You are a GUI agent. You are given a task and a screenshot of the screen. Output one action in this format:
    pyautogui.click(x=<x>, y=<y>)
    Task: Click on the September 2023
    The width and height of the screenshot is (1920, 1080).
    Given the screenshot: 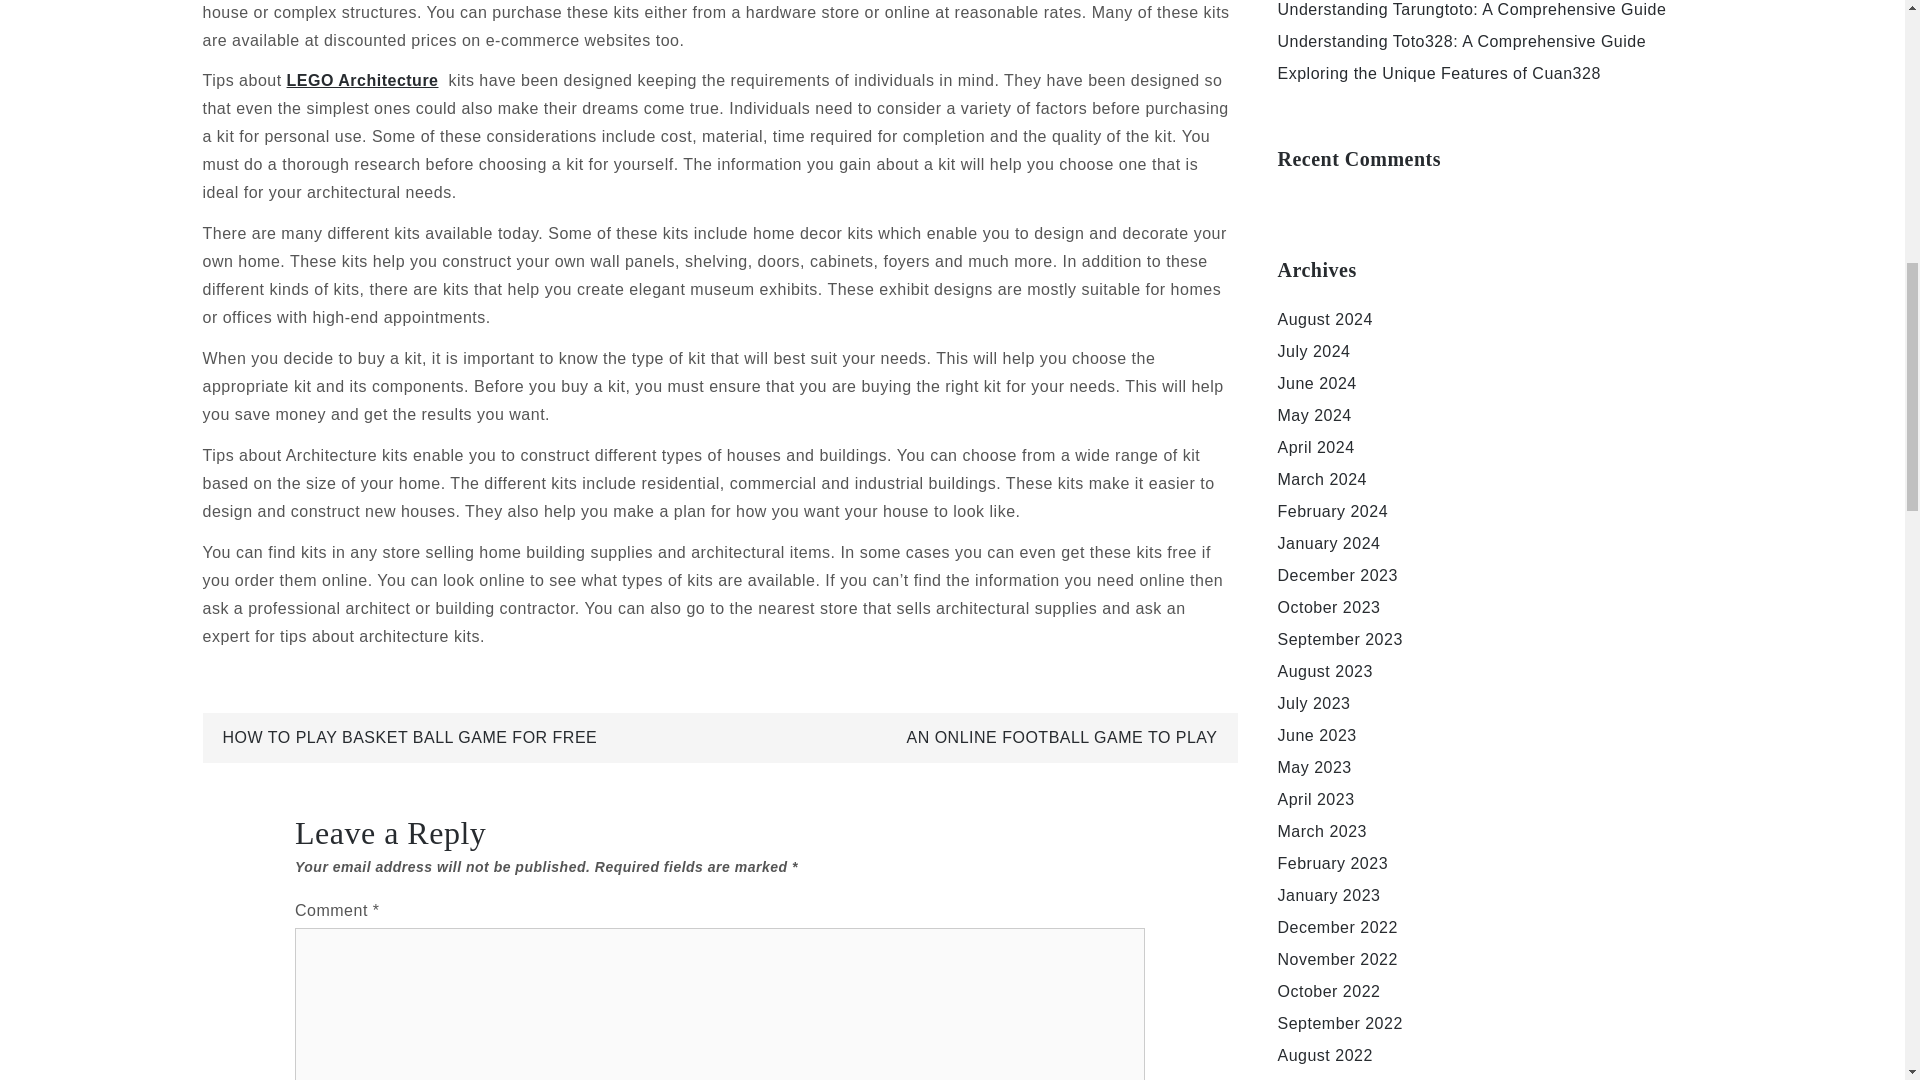 What is the action you would take?
    pyautogui.click(x=1340, y=639)
    